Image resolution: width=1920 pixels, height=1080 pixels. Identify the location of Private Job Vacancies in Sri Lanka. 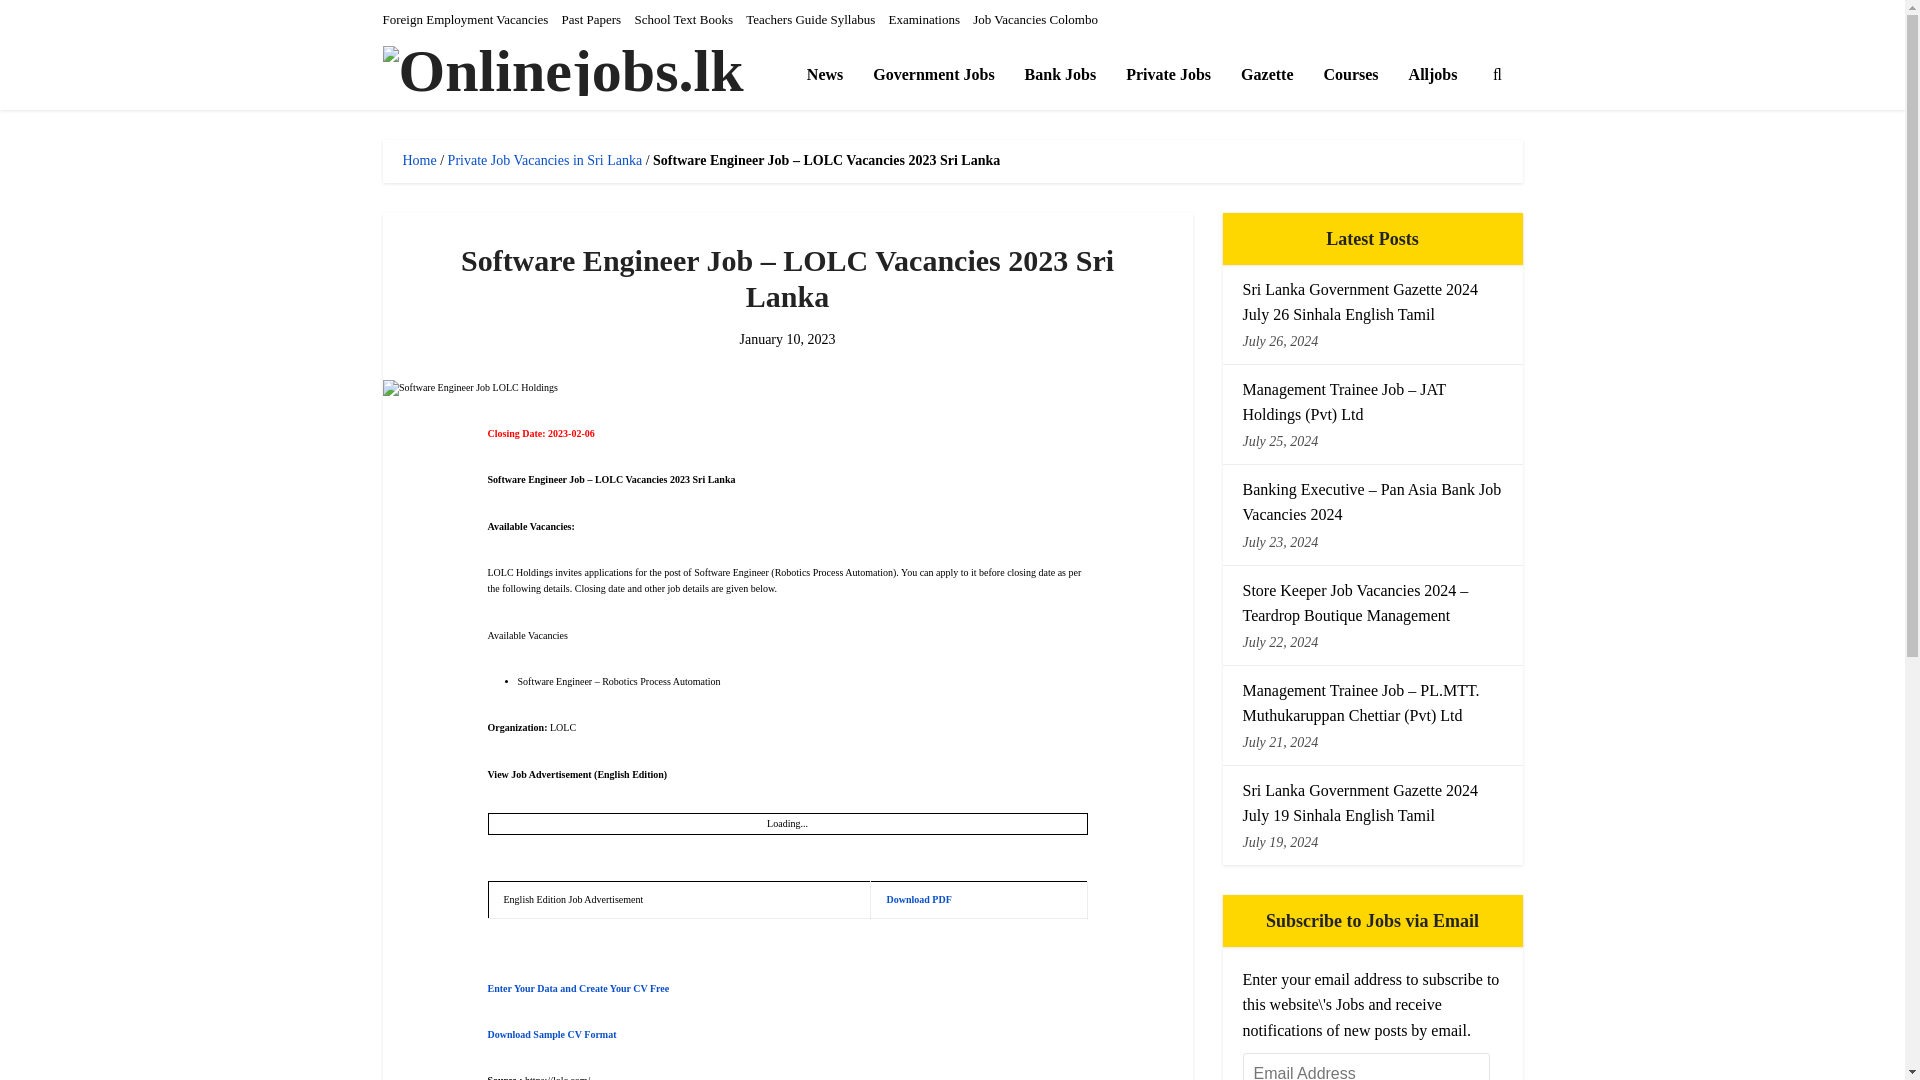
(545, 160).